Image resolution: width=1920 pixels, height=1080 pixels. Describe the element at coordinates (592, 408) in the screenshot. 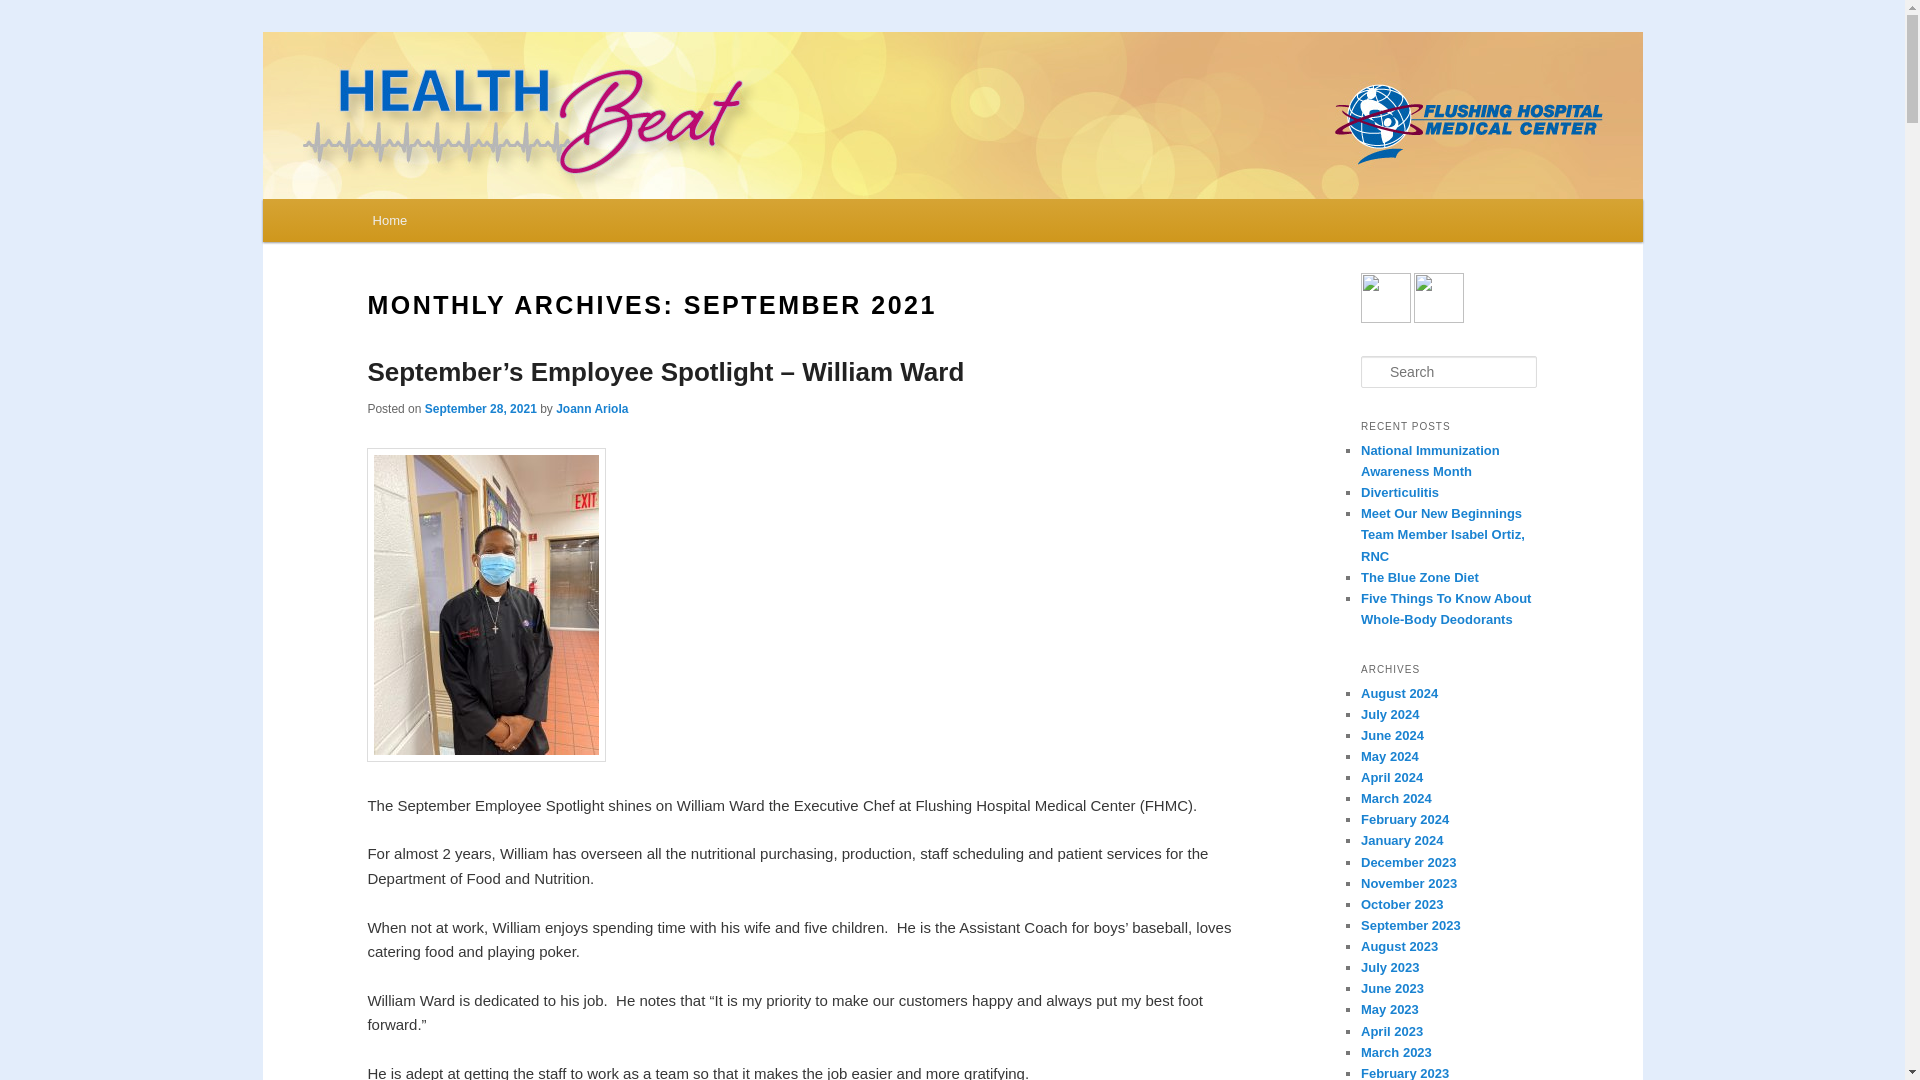

I see `View all posts by Joann Ariola` at that location.